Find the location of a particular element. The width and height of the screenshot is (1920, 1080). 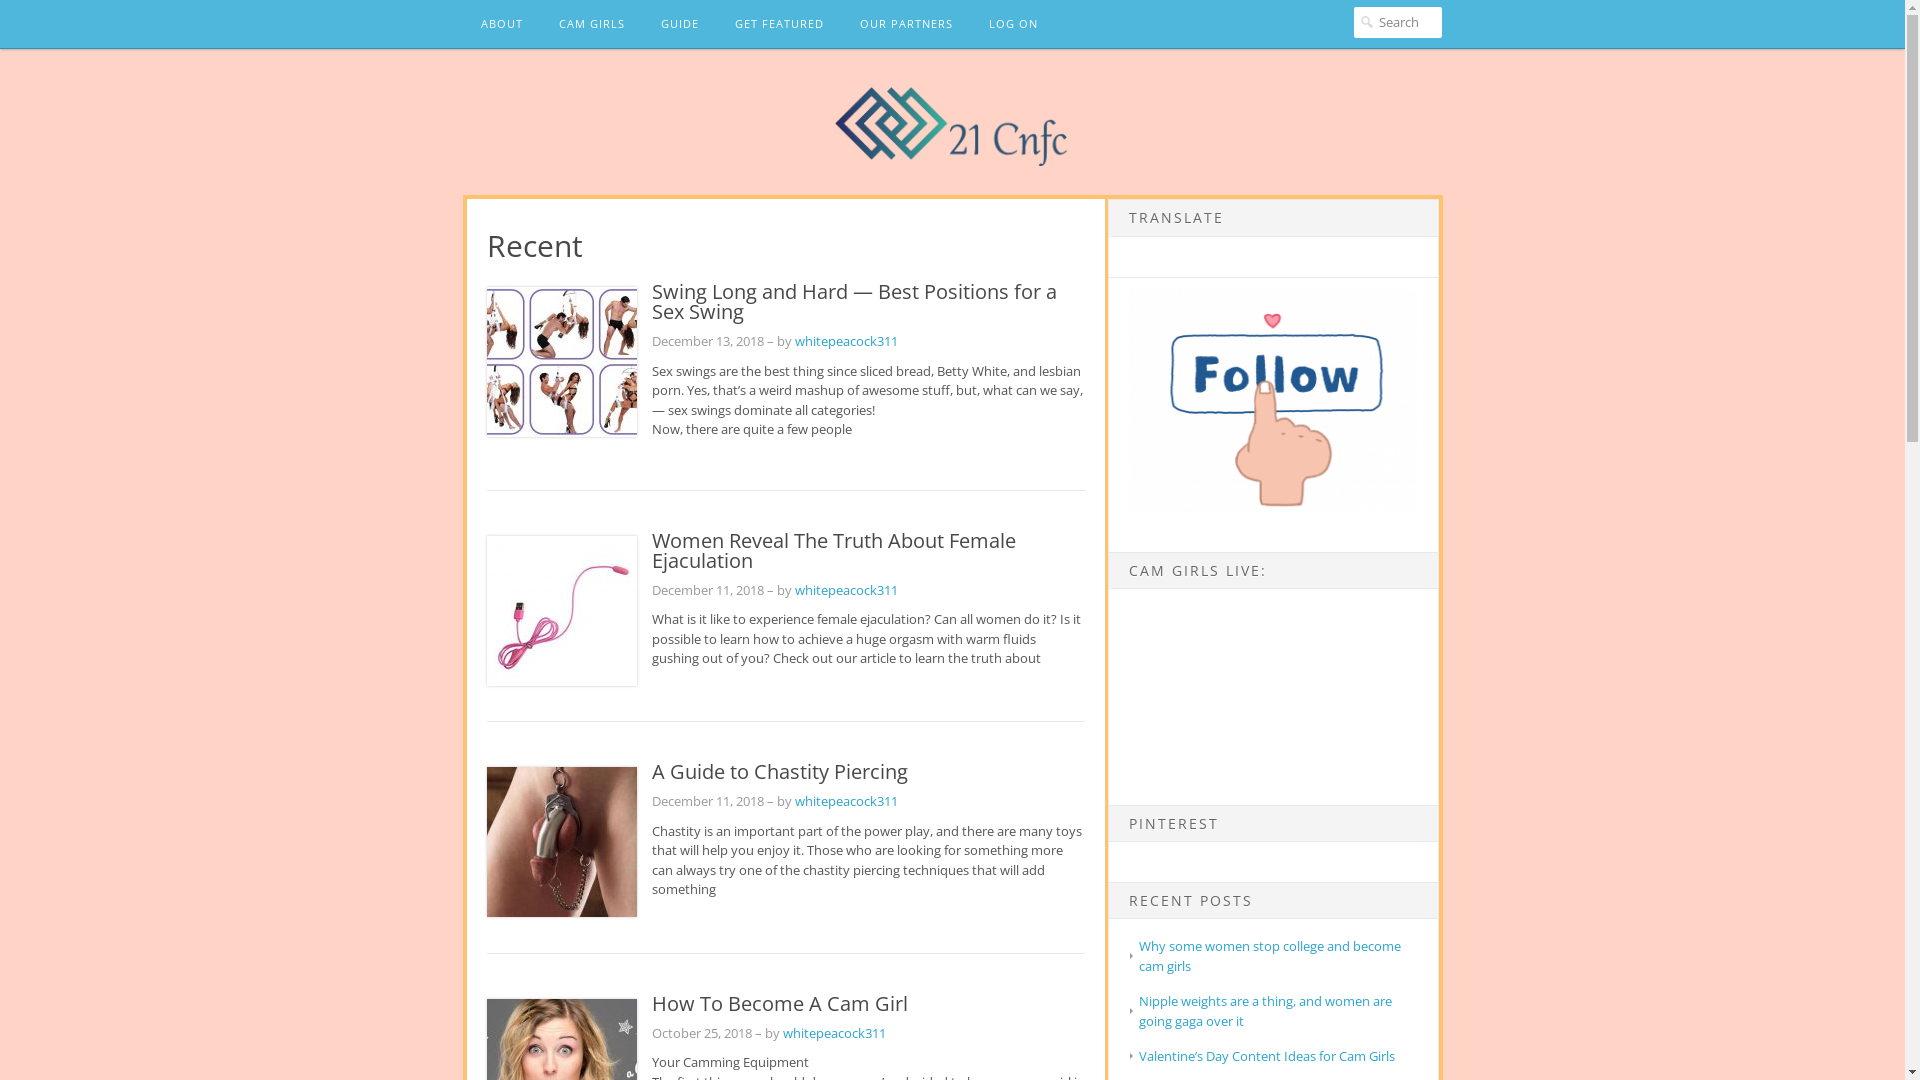

ABOUT is located at coordinates (501, 24).